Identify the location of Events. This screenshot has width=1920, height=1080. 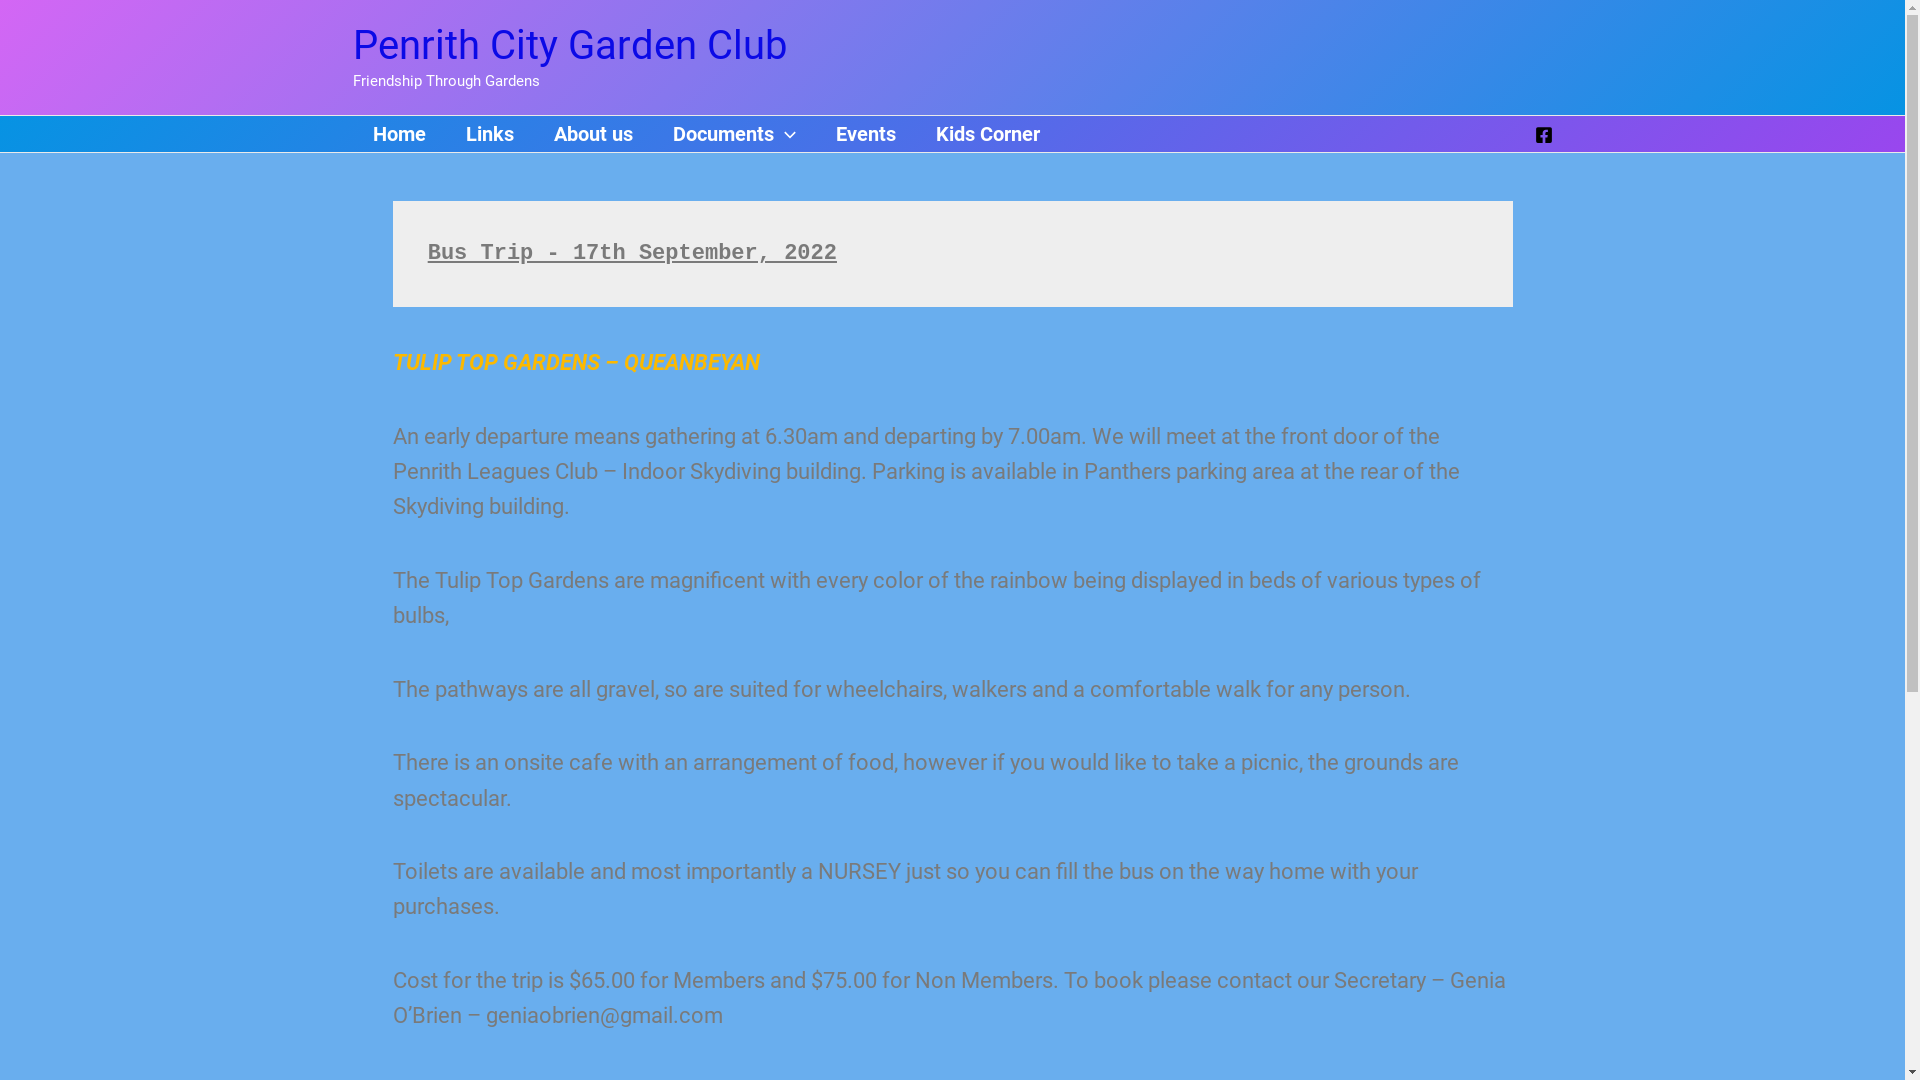
(866, 134).